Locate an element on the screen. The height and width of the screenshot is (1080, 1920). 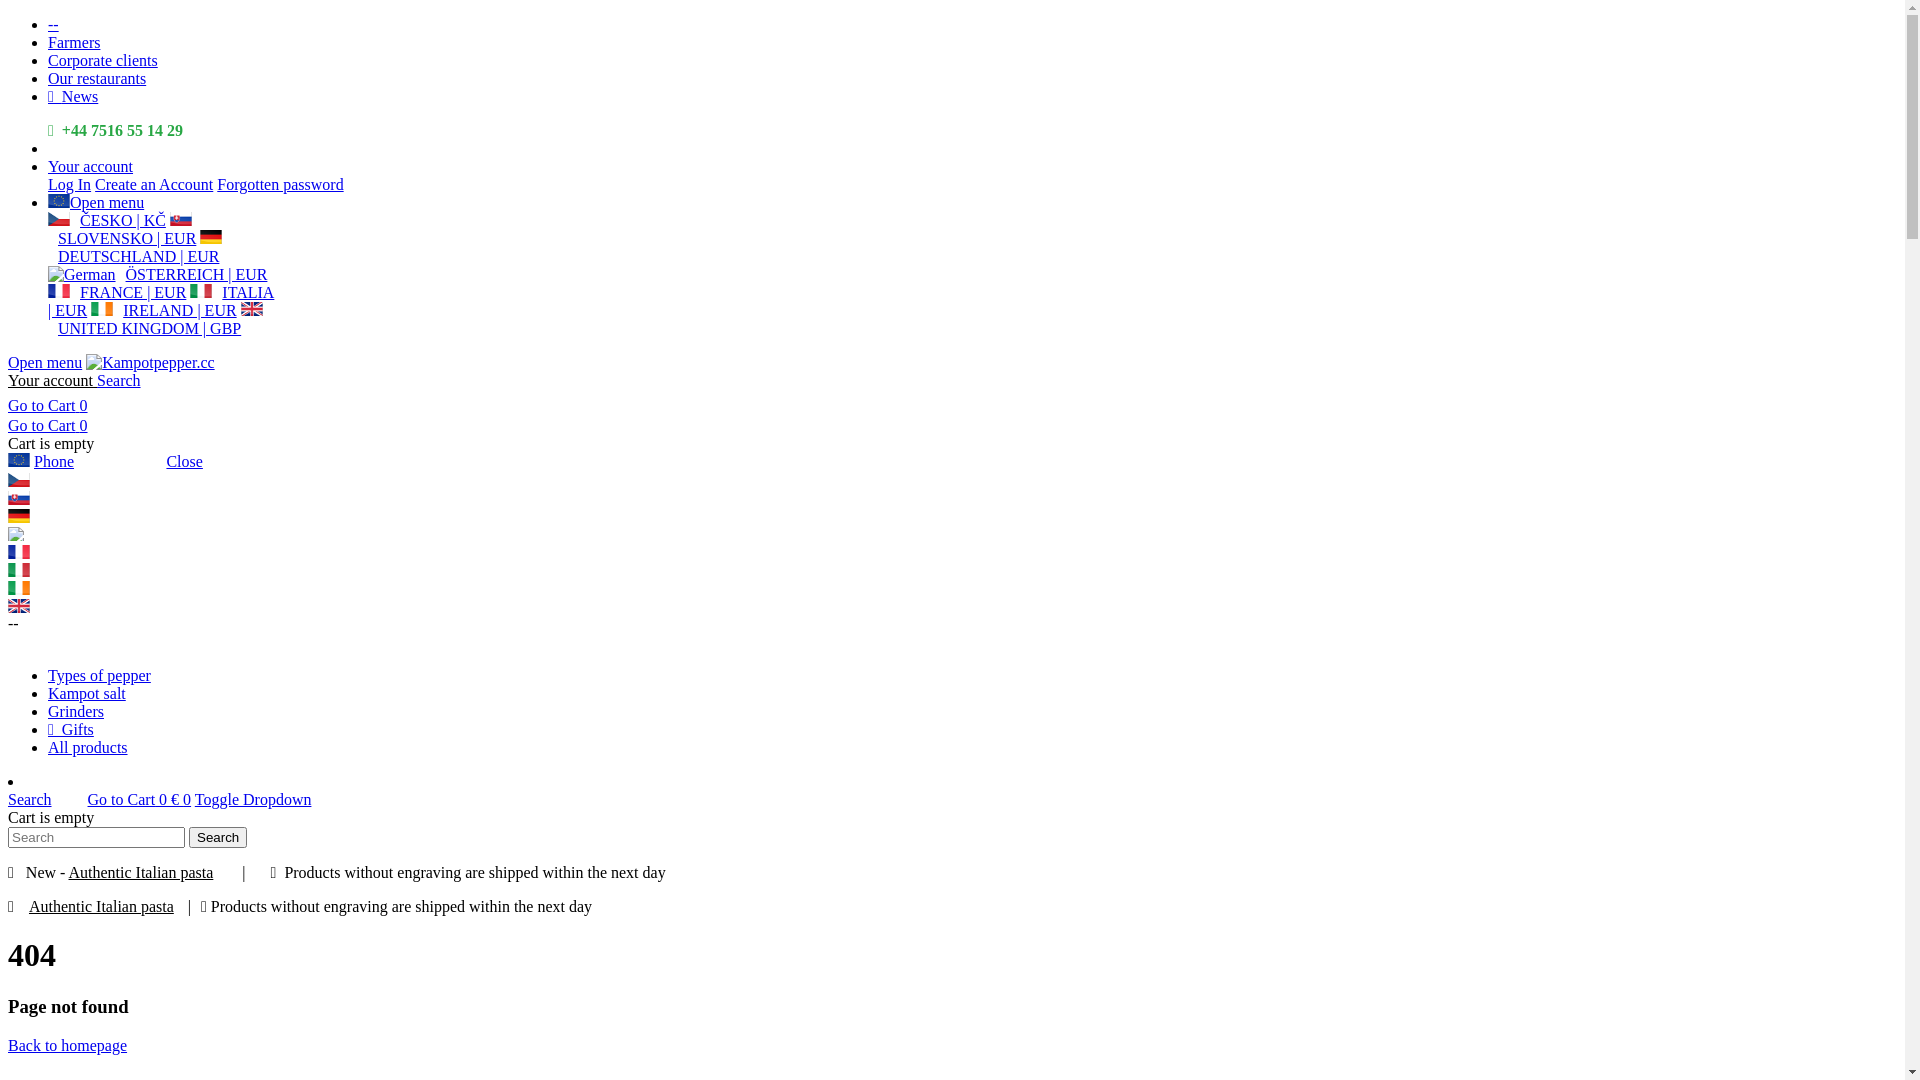
Log In is located at coordinates (70, 184).